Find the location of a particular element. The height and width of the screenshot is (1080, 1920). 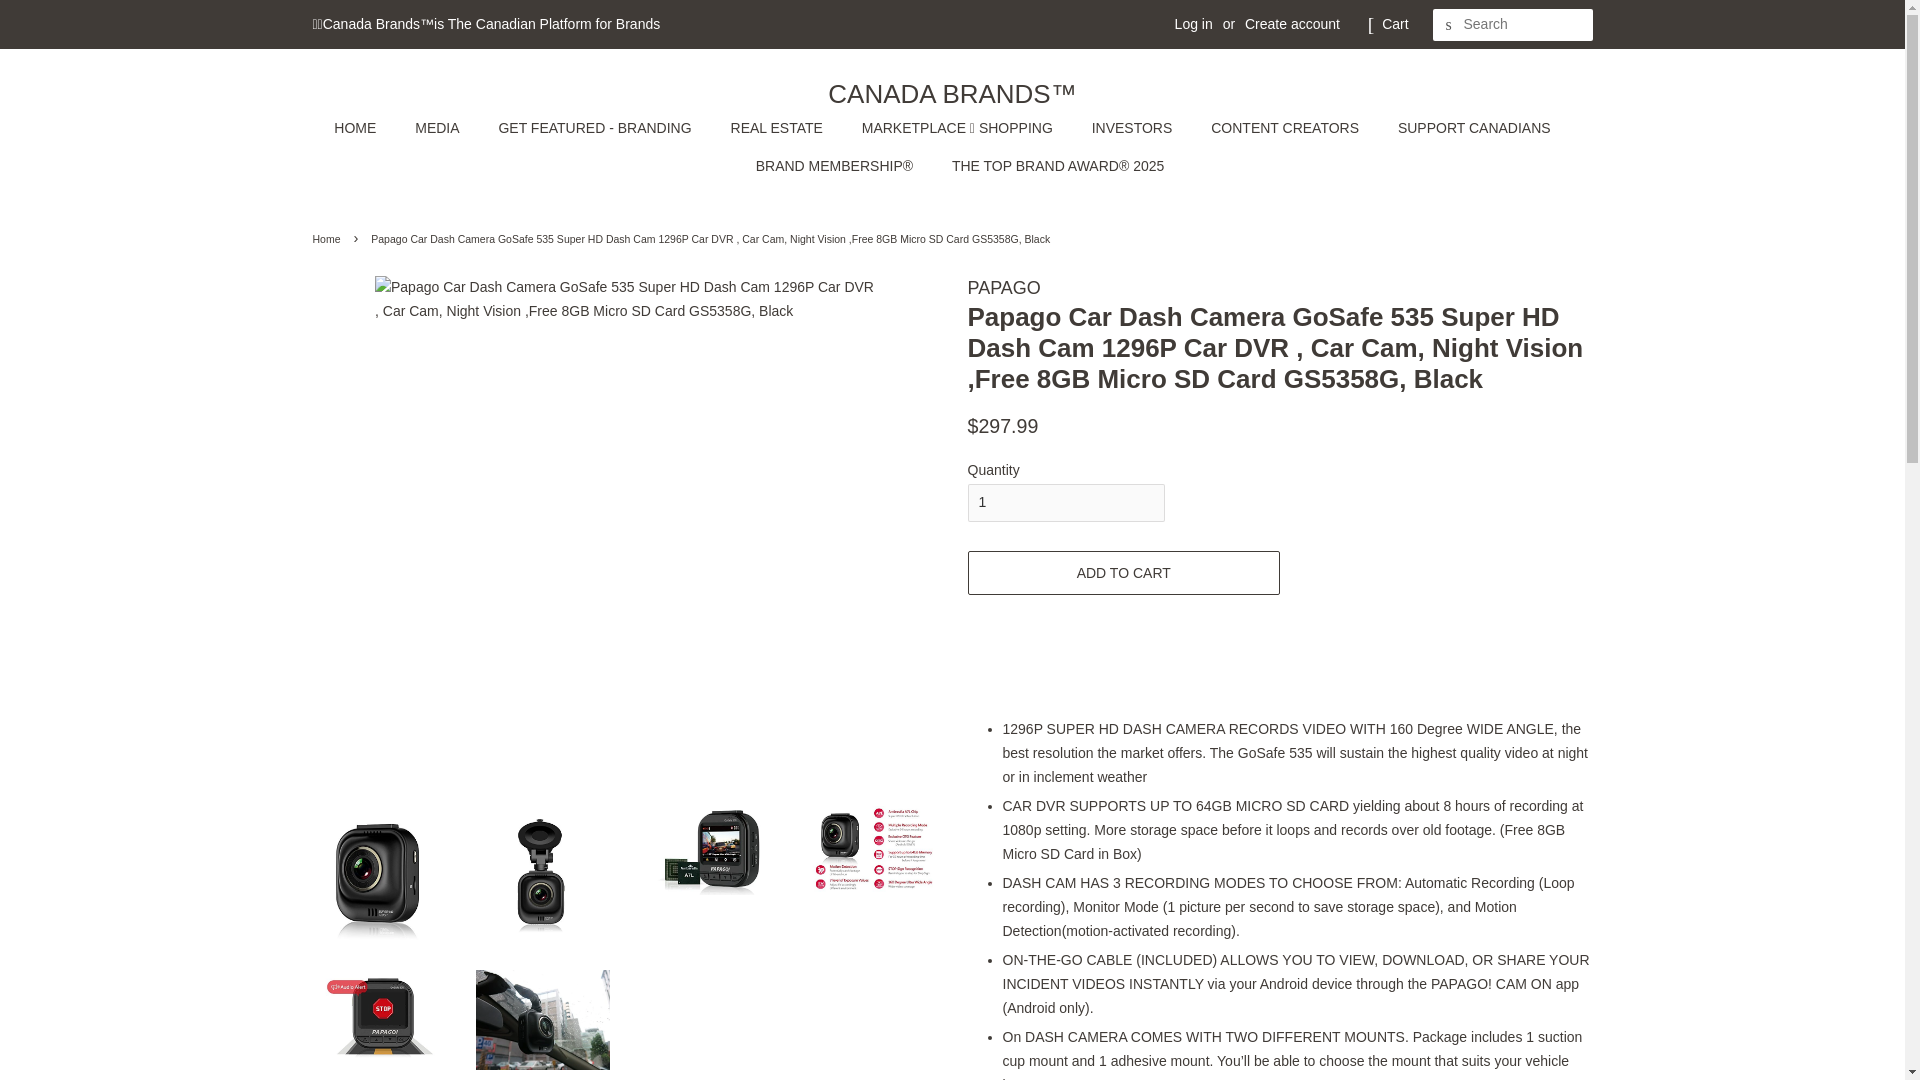

SEARCH is located at coordinates (1448, 25).